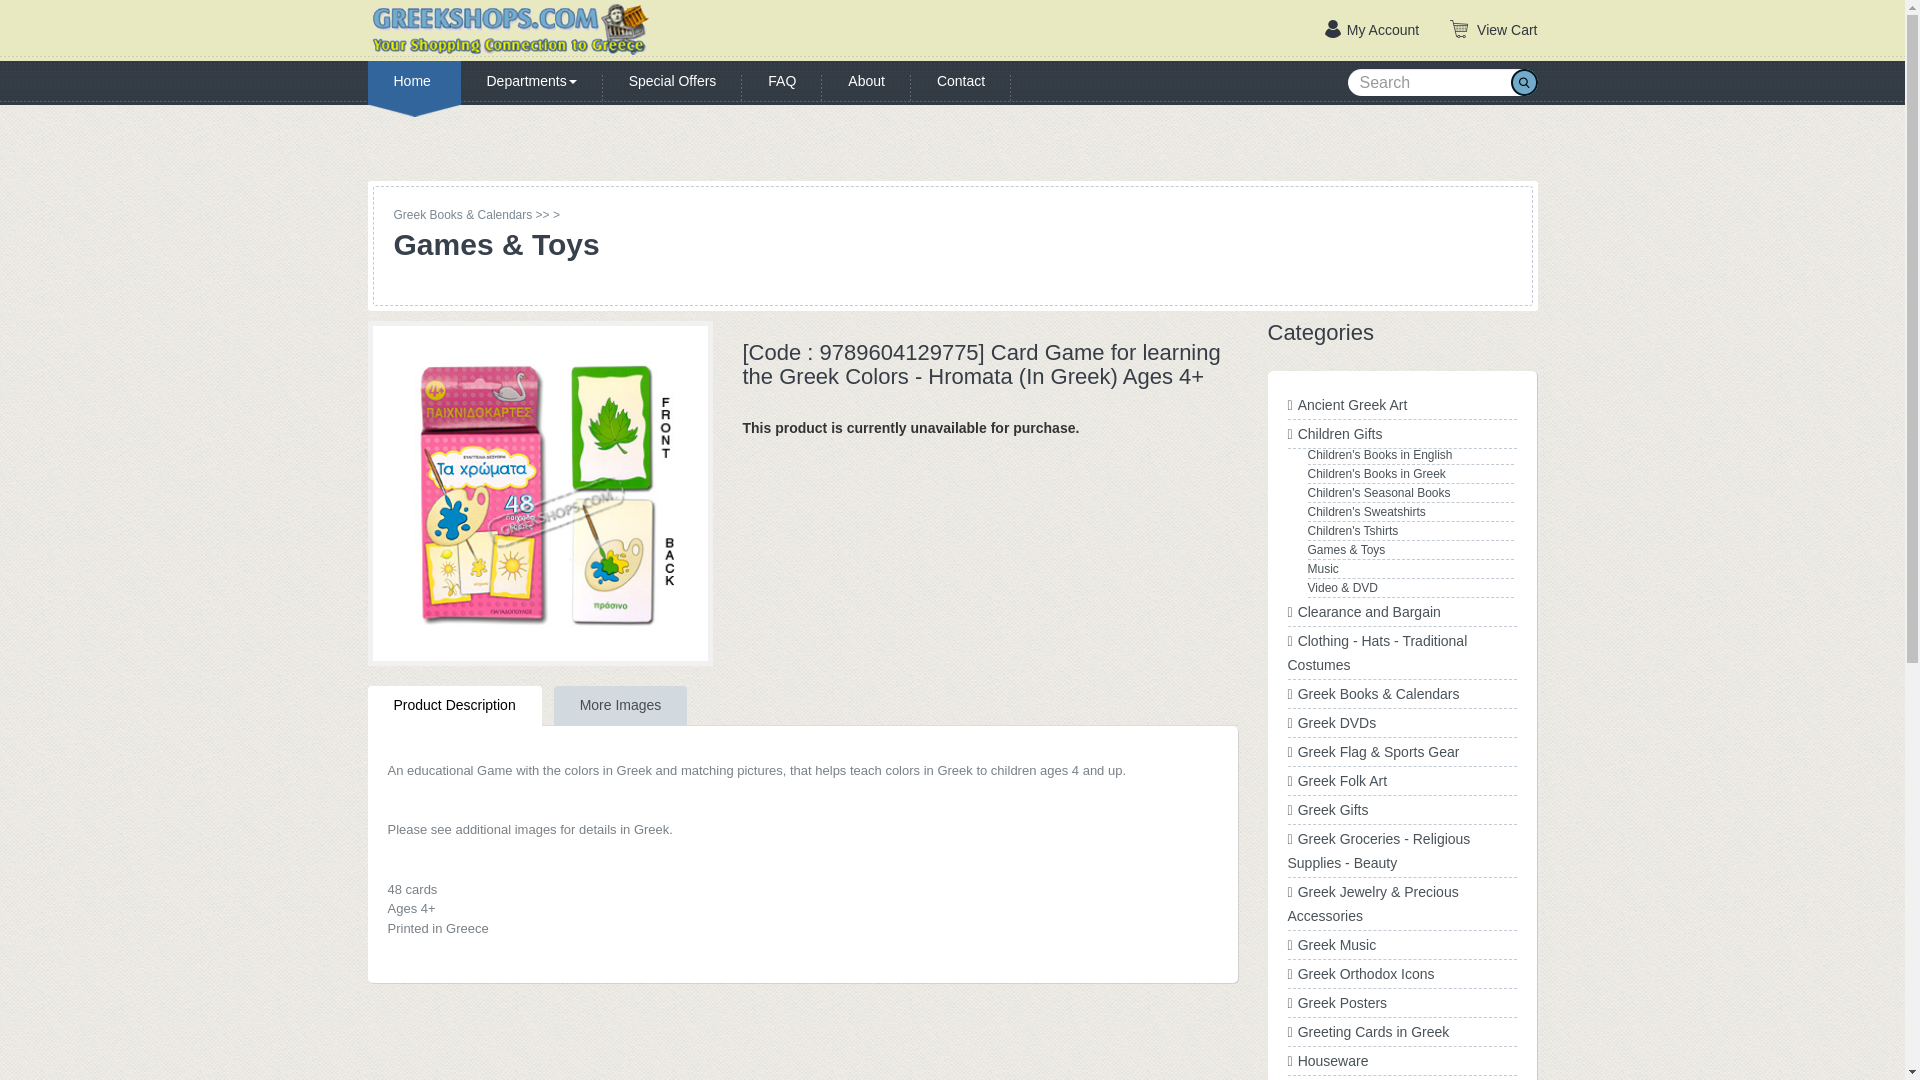  What do you see at coordinates (531, 82) in the screenshot?
I see `Departments` at bounding box center [531, 82].